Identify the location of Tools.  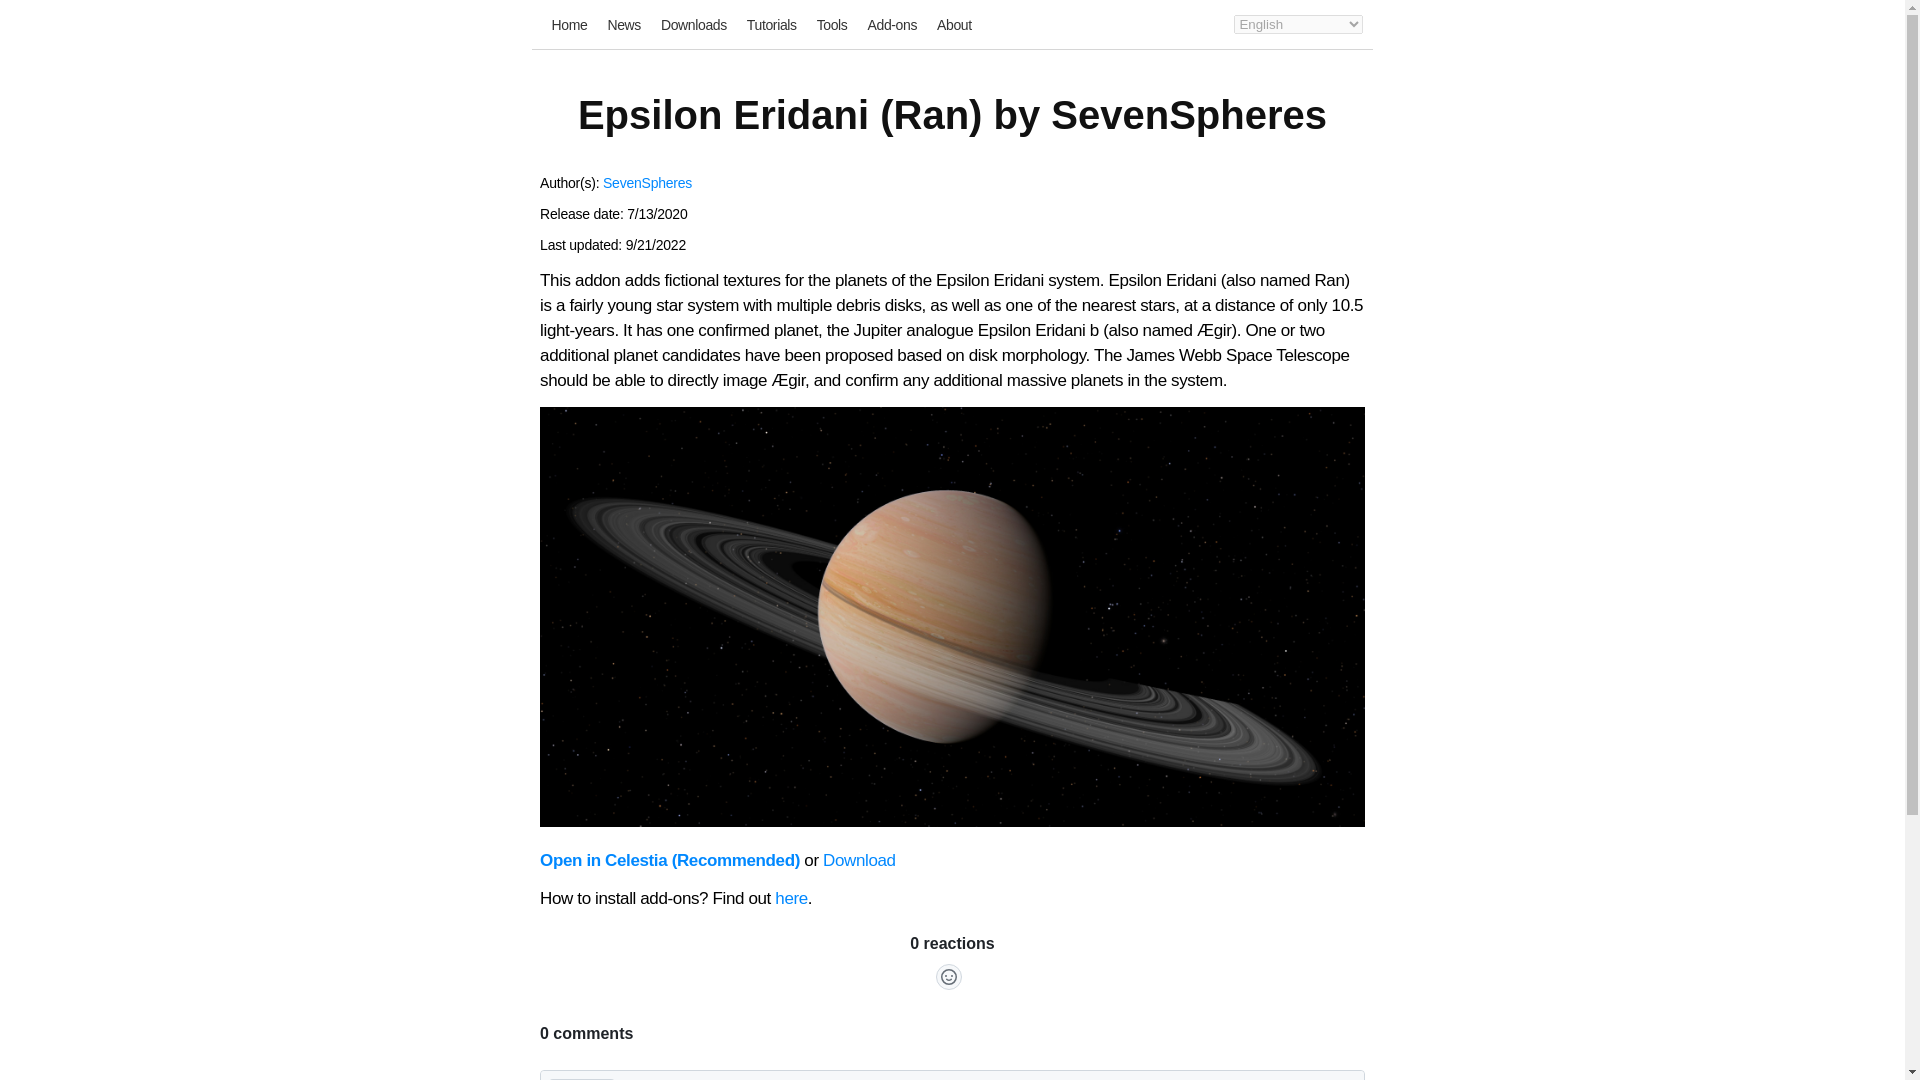
(832, 25).